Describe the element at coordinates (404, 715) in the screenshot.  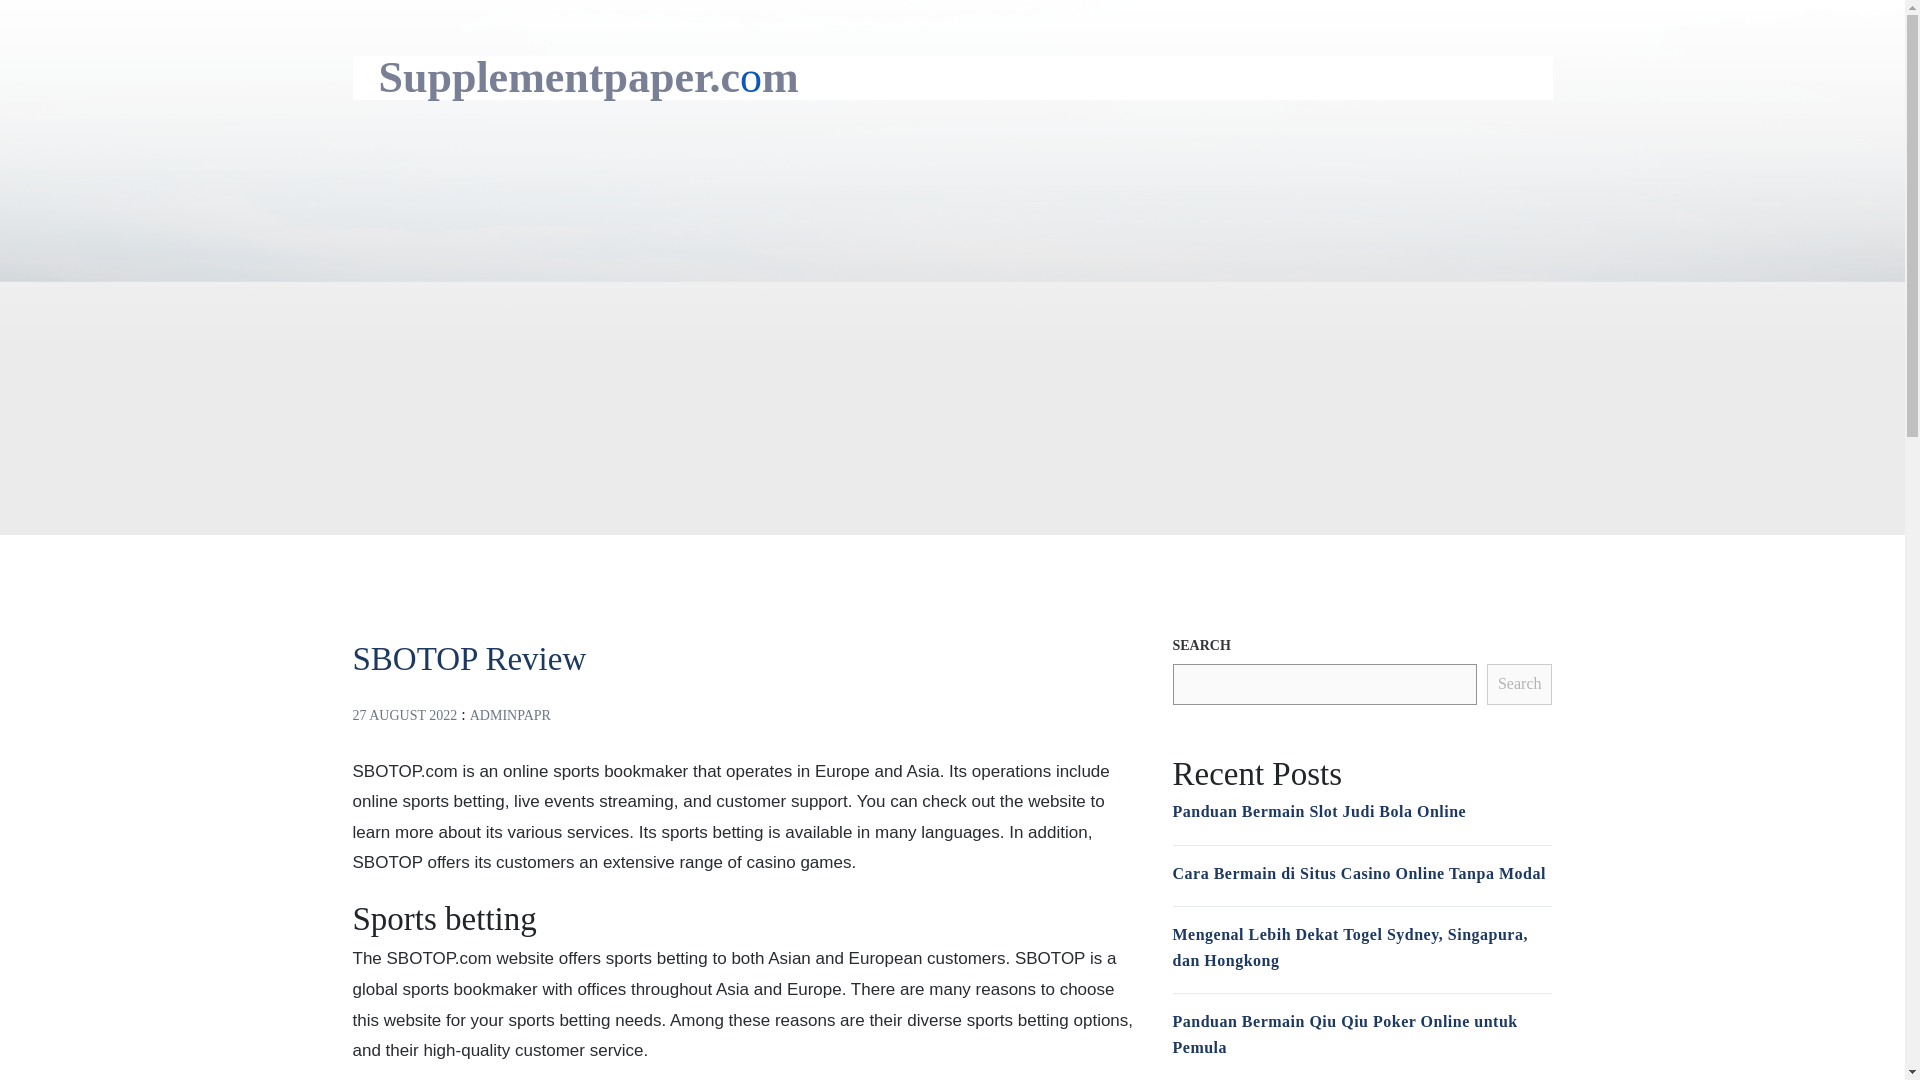
I see `27 AUGUST 2022` at that location.